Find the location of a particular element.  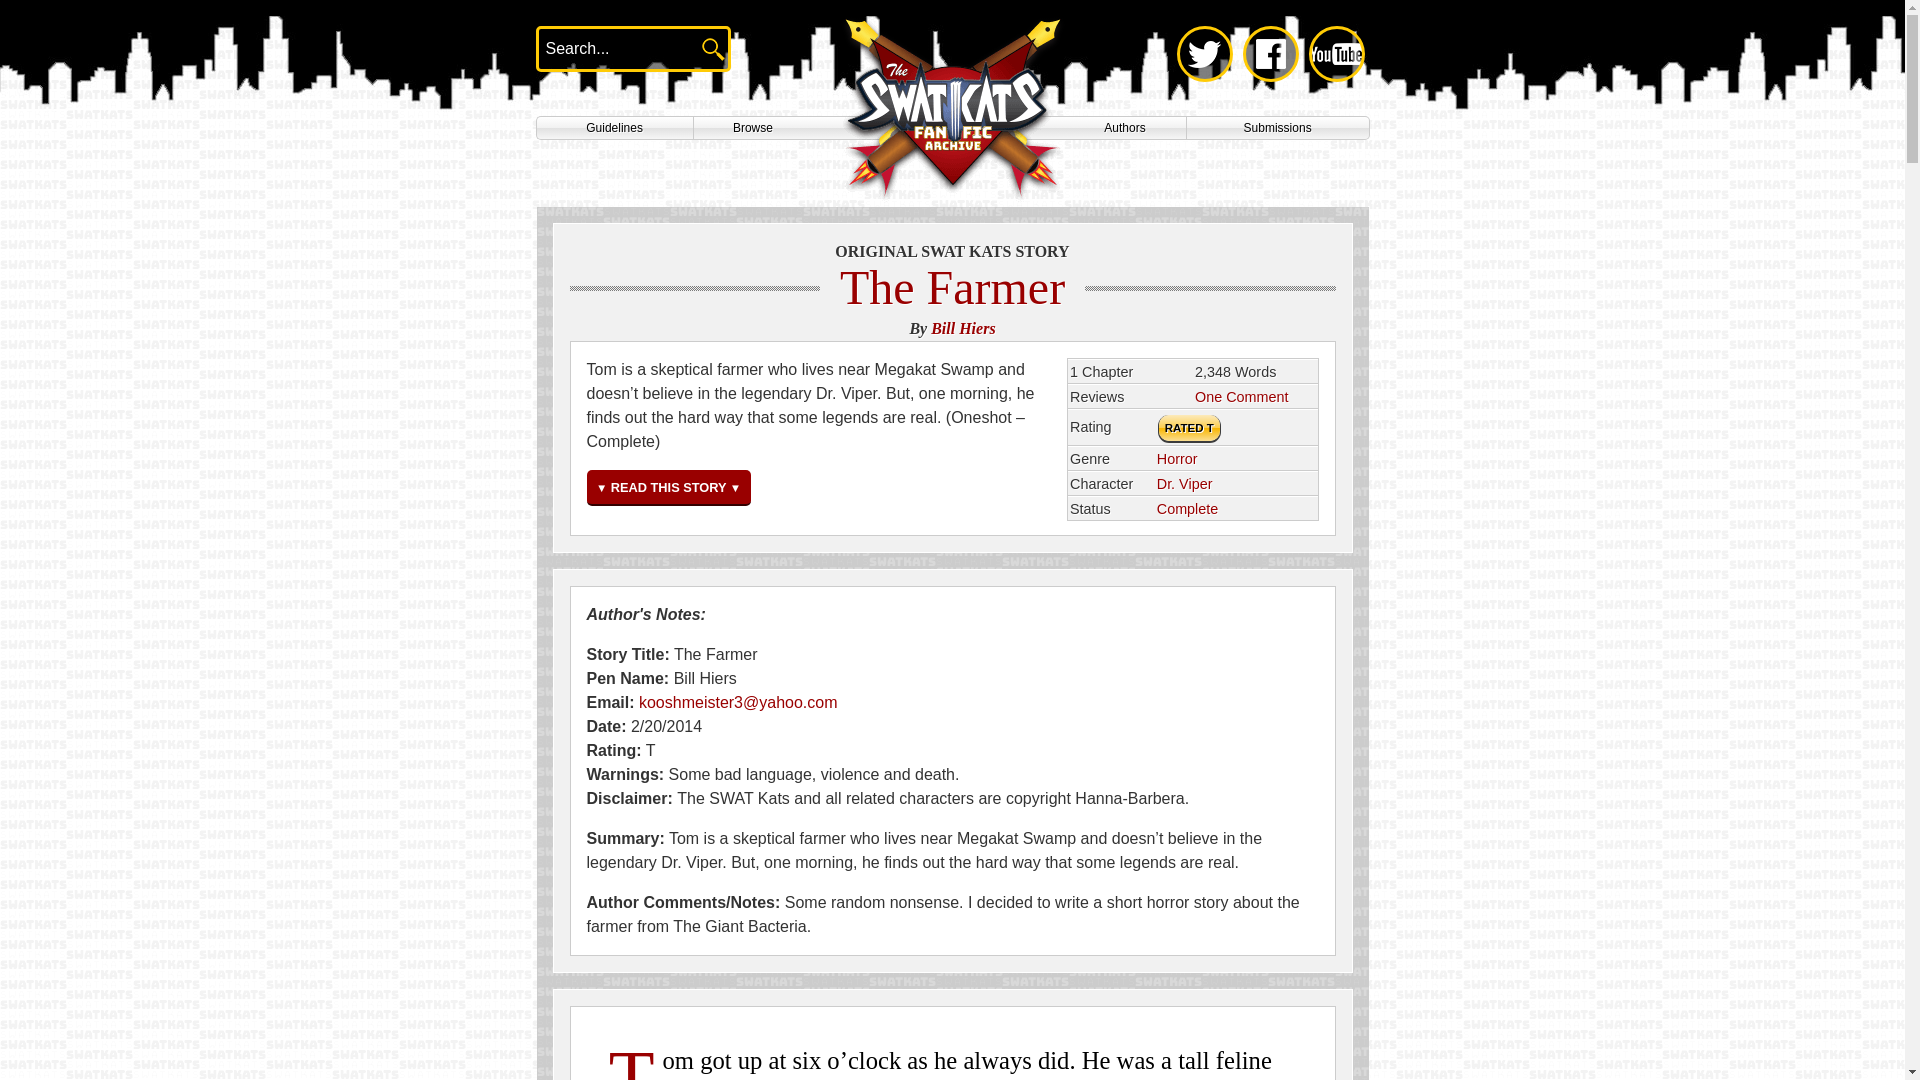

The SWAT Kats Fan Fiction Archive is located at coordinates (951, 110).